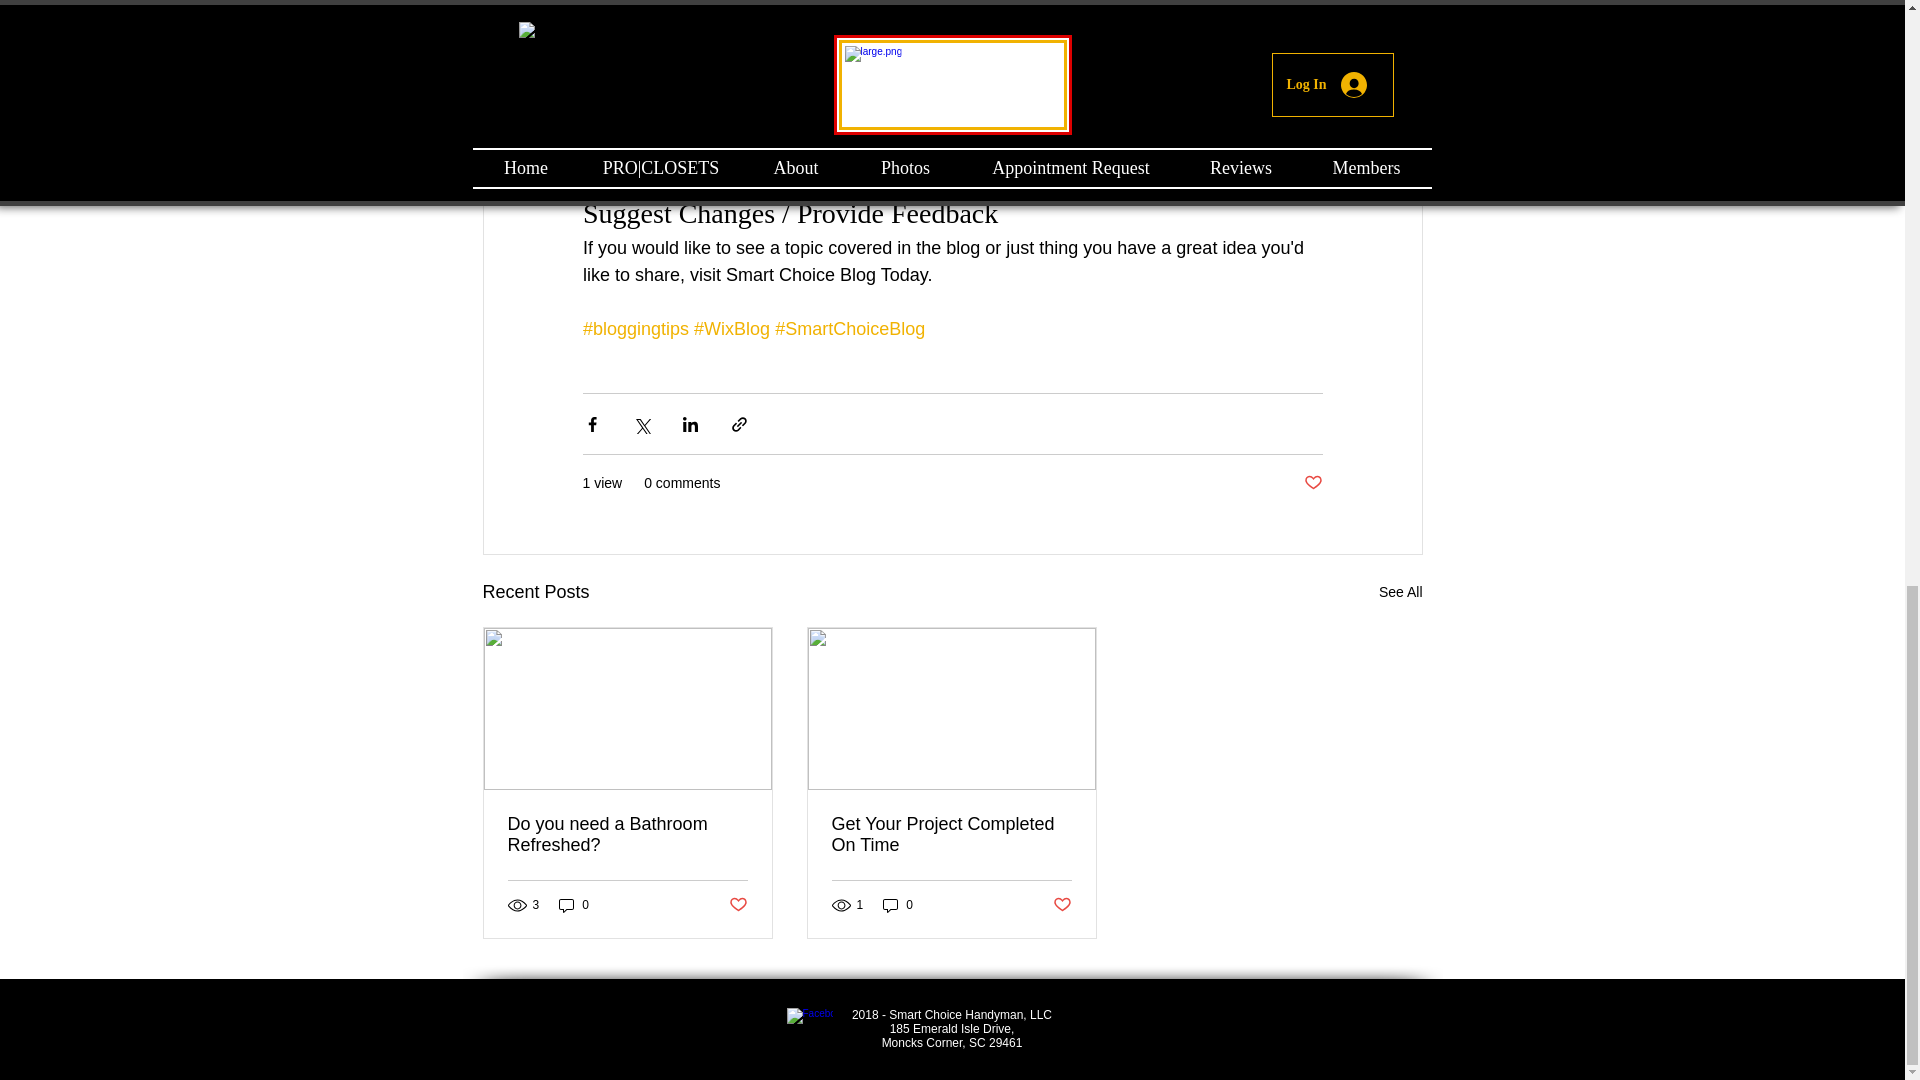 The image size is (1920, 1080). What do you see at coordinates (1062, 905) in the screenshot?
I see `Post not marked as liked` at bounding box center [1062, 905].